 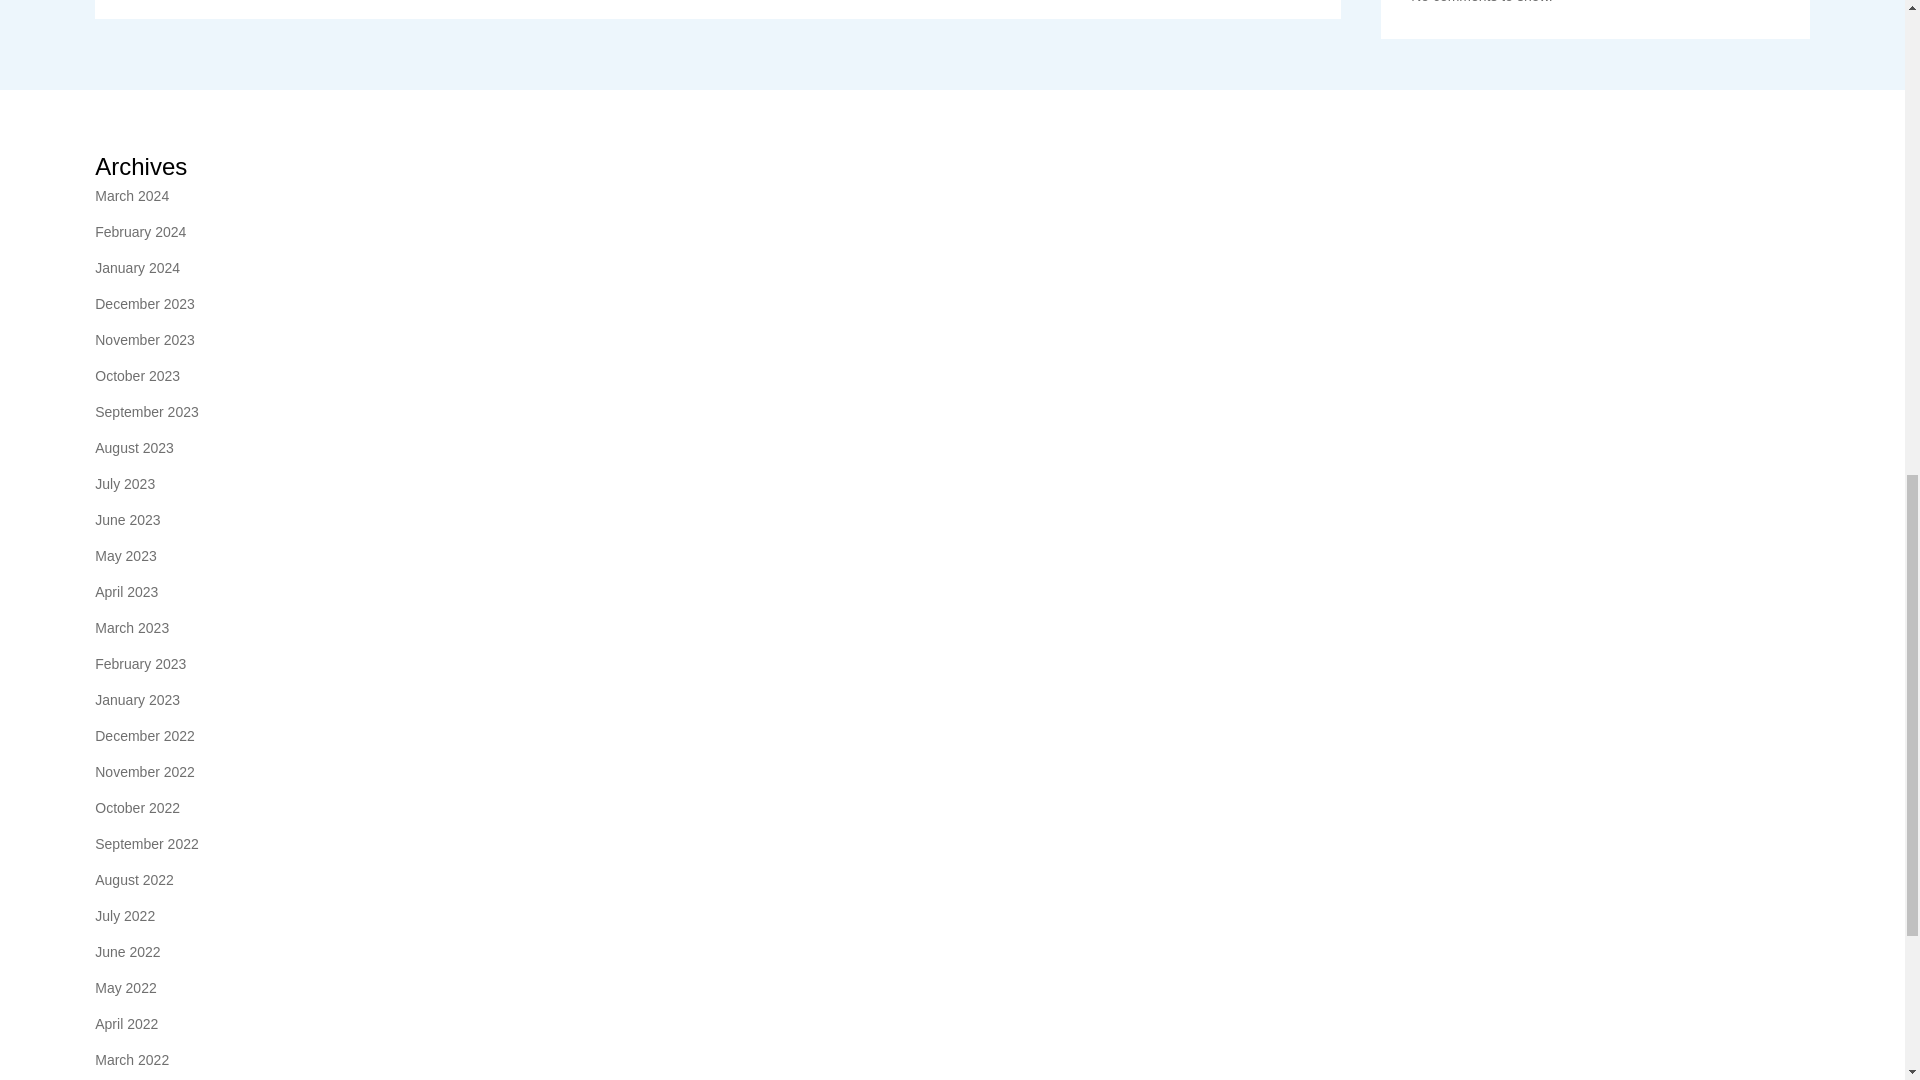 I want to click on July 2022, so click(x=124, y=915).